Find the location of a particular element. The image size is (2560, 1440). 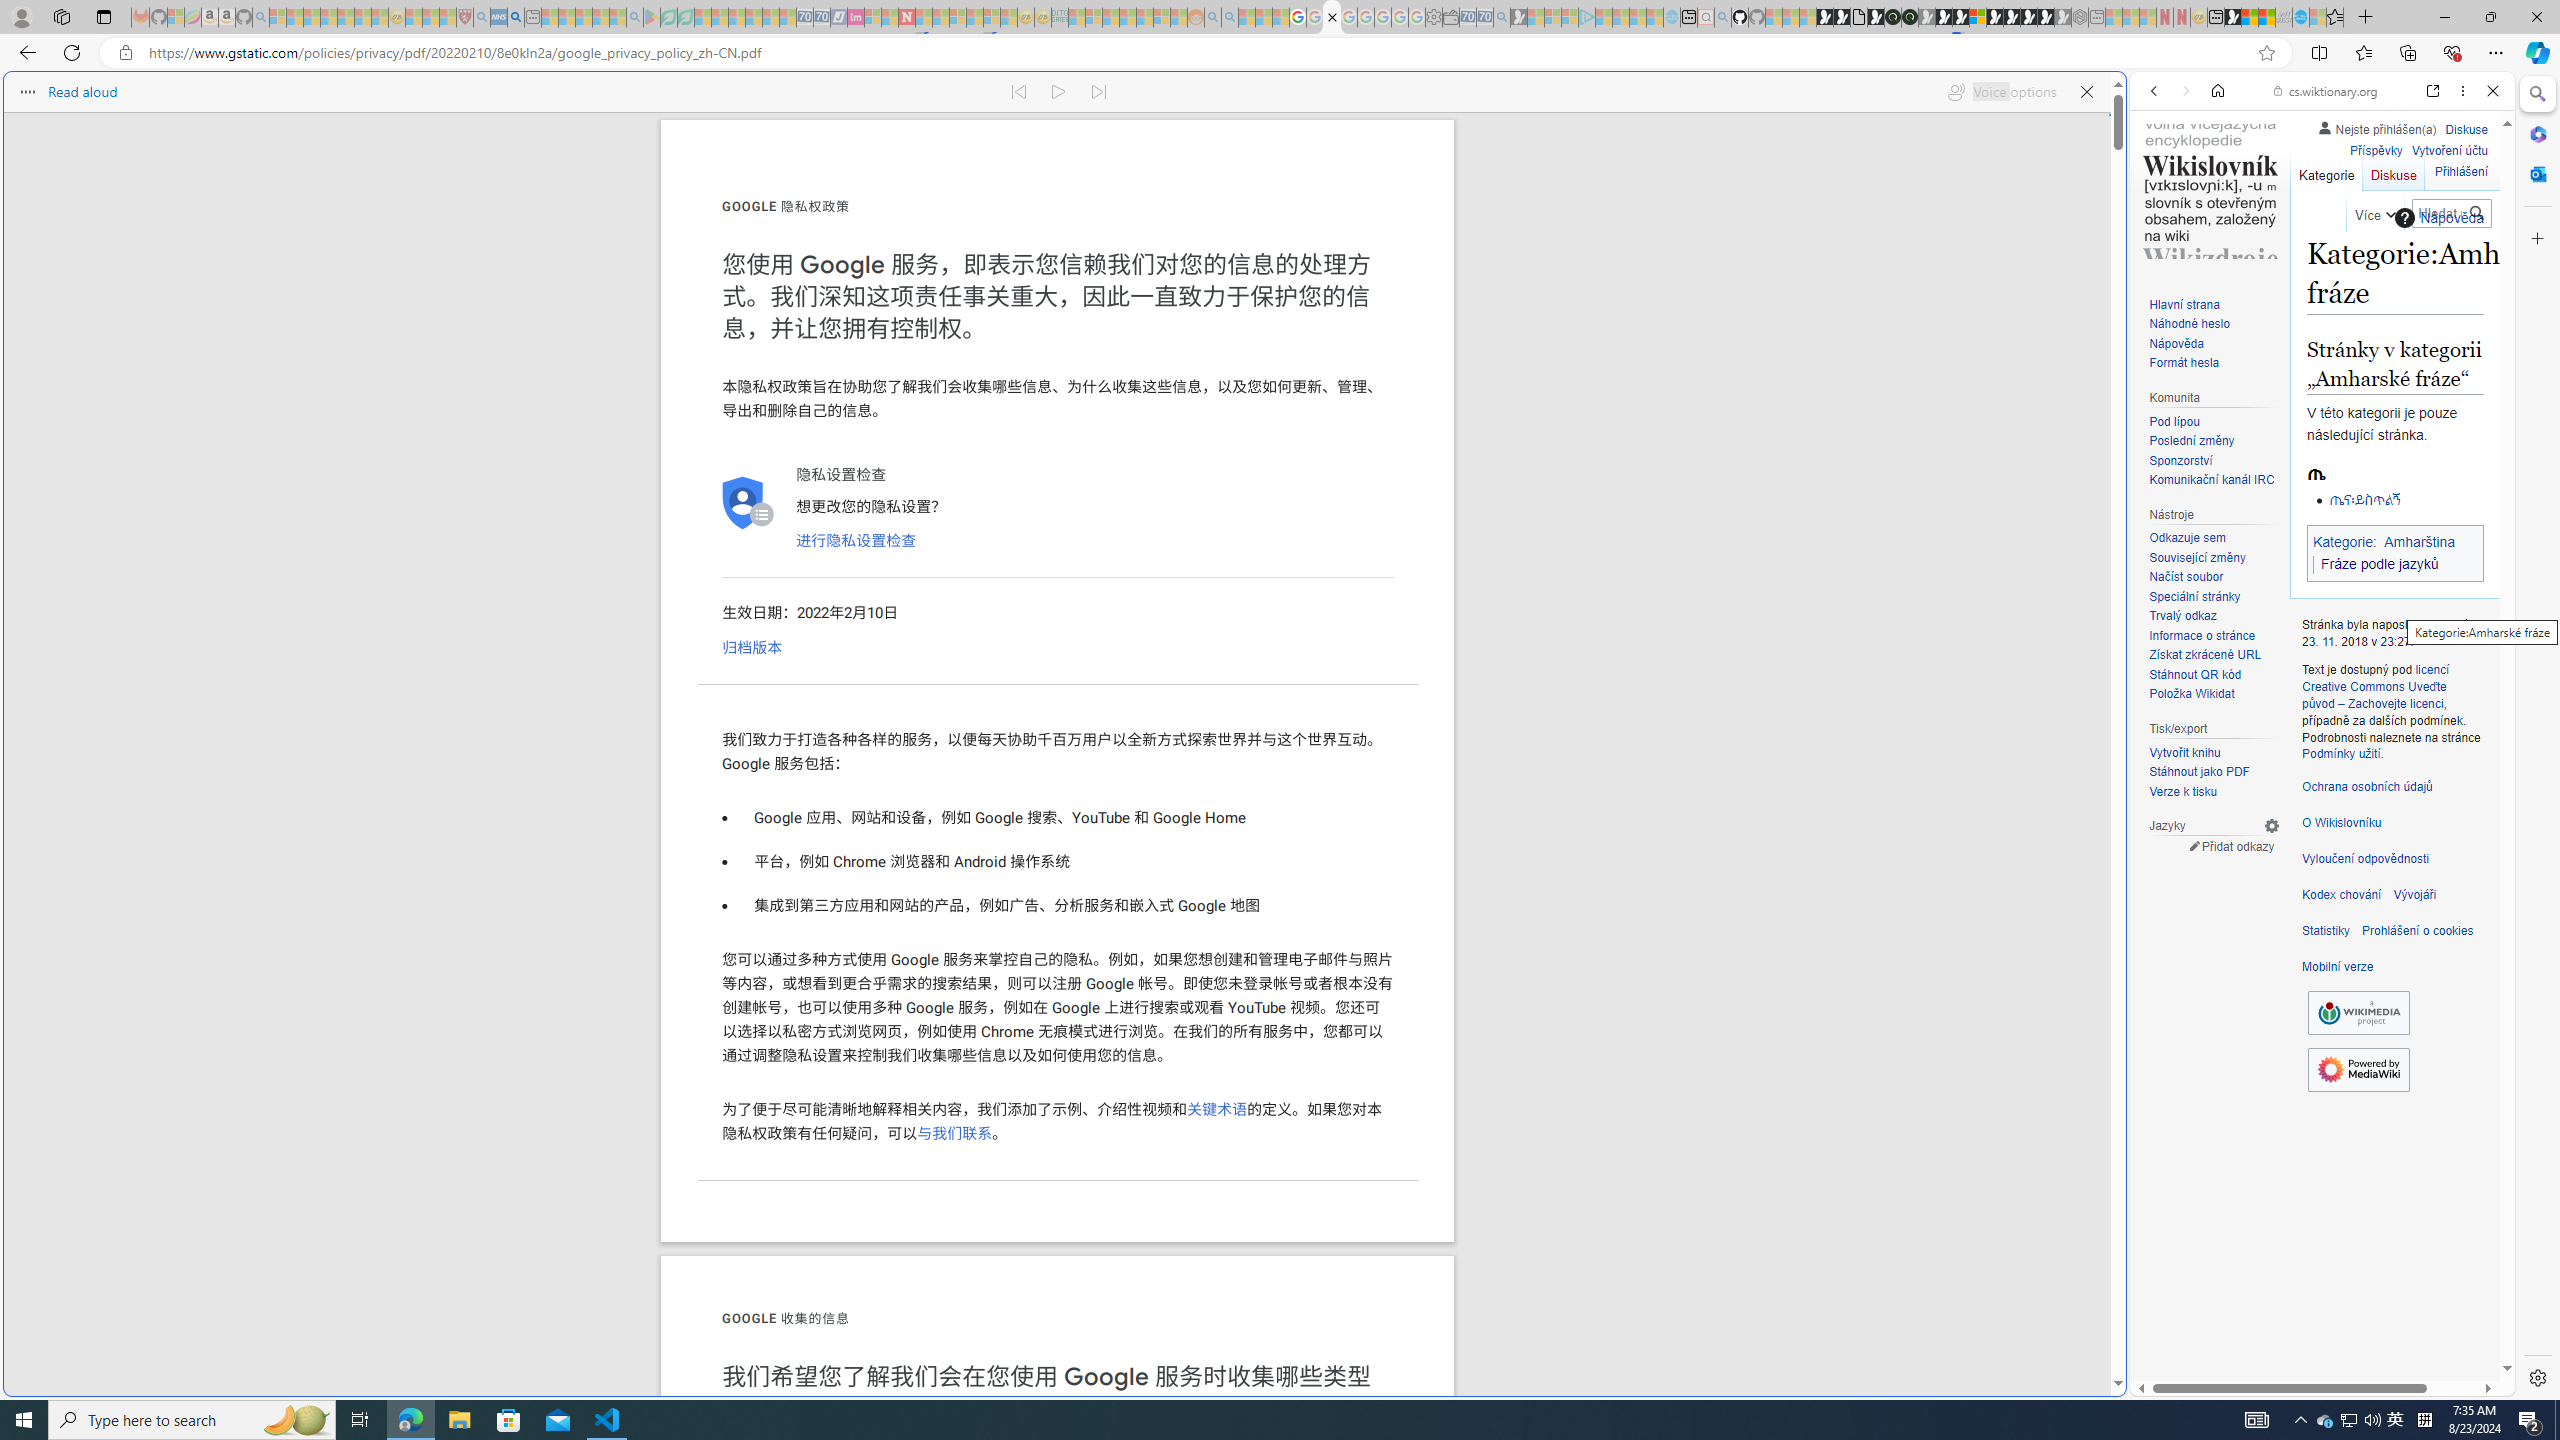

Close split screen is located at coordinates (2124, 101).